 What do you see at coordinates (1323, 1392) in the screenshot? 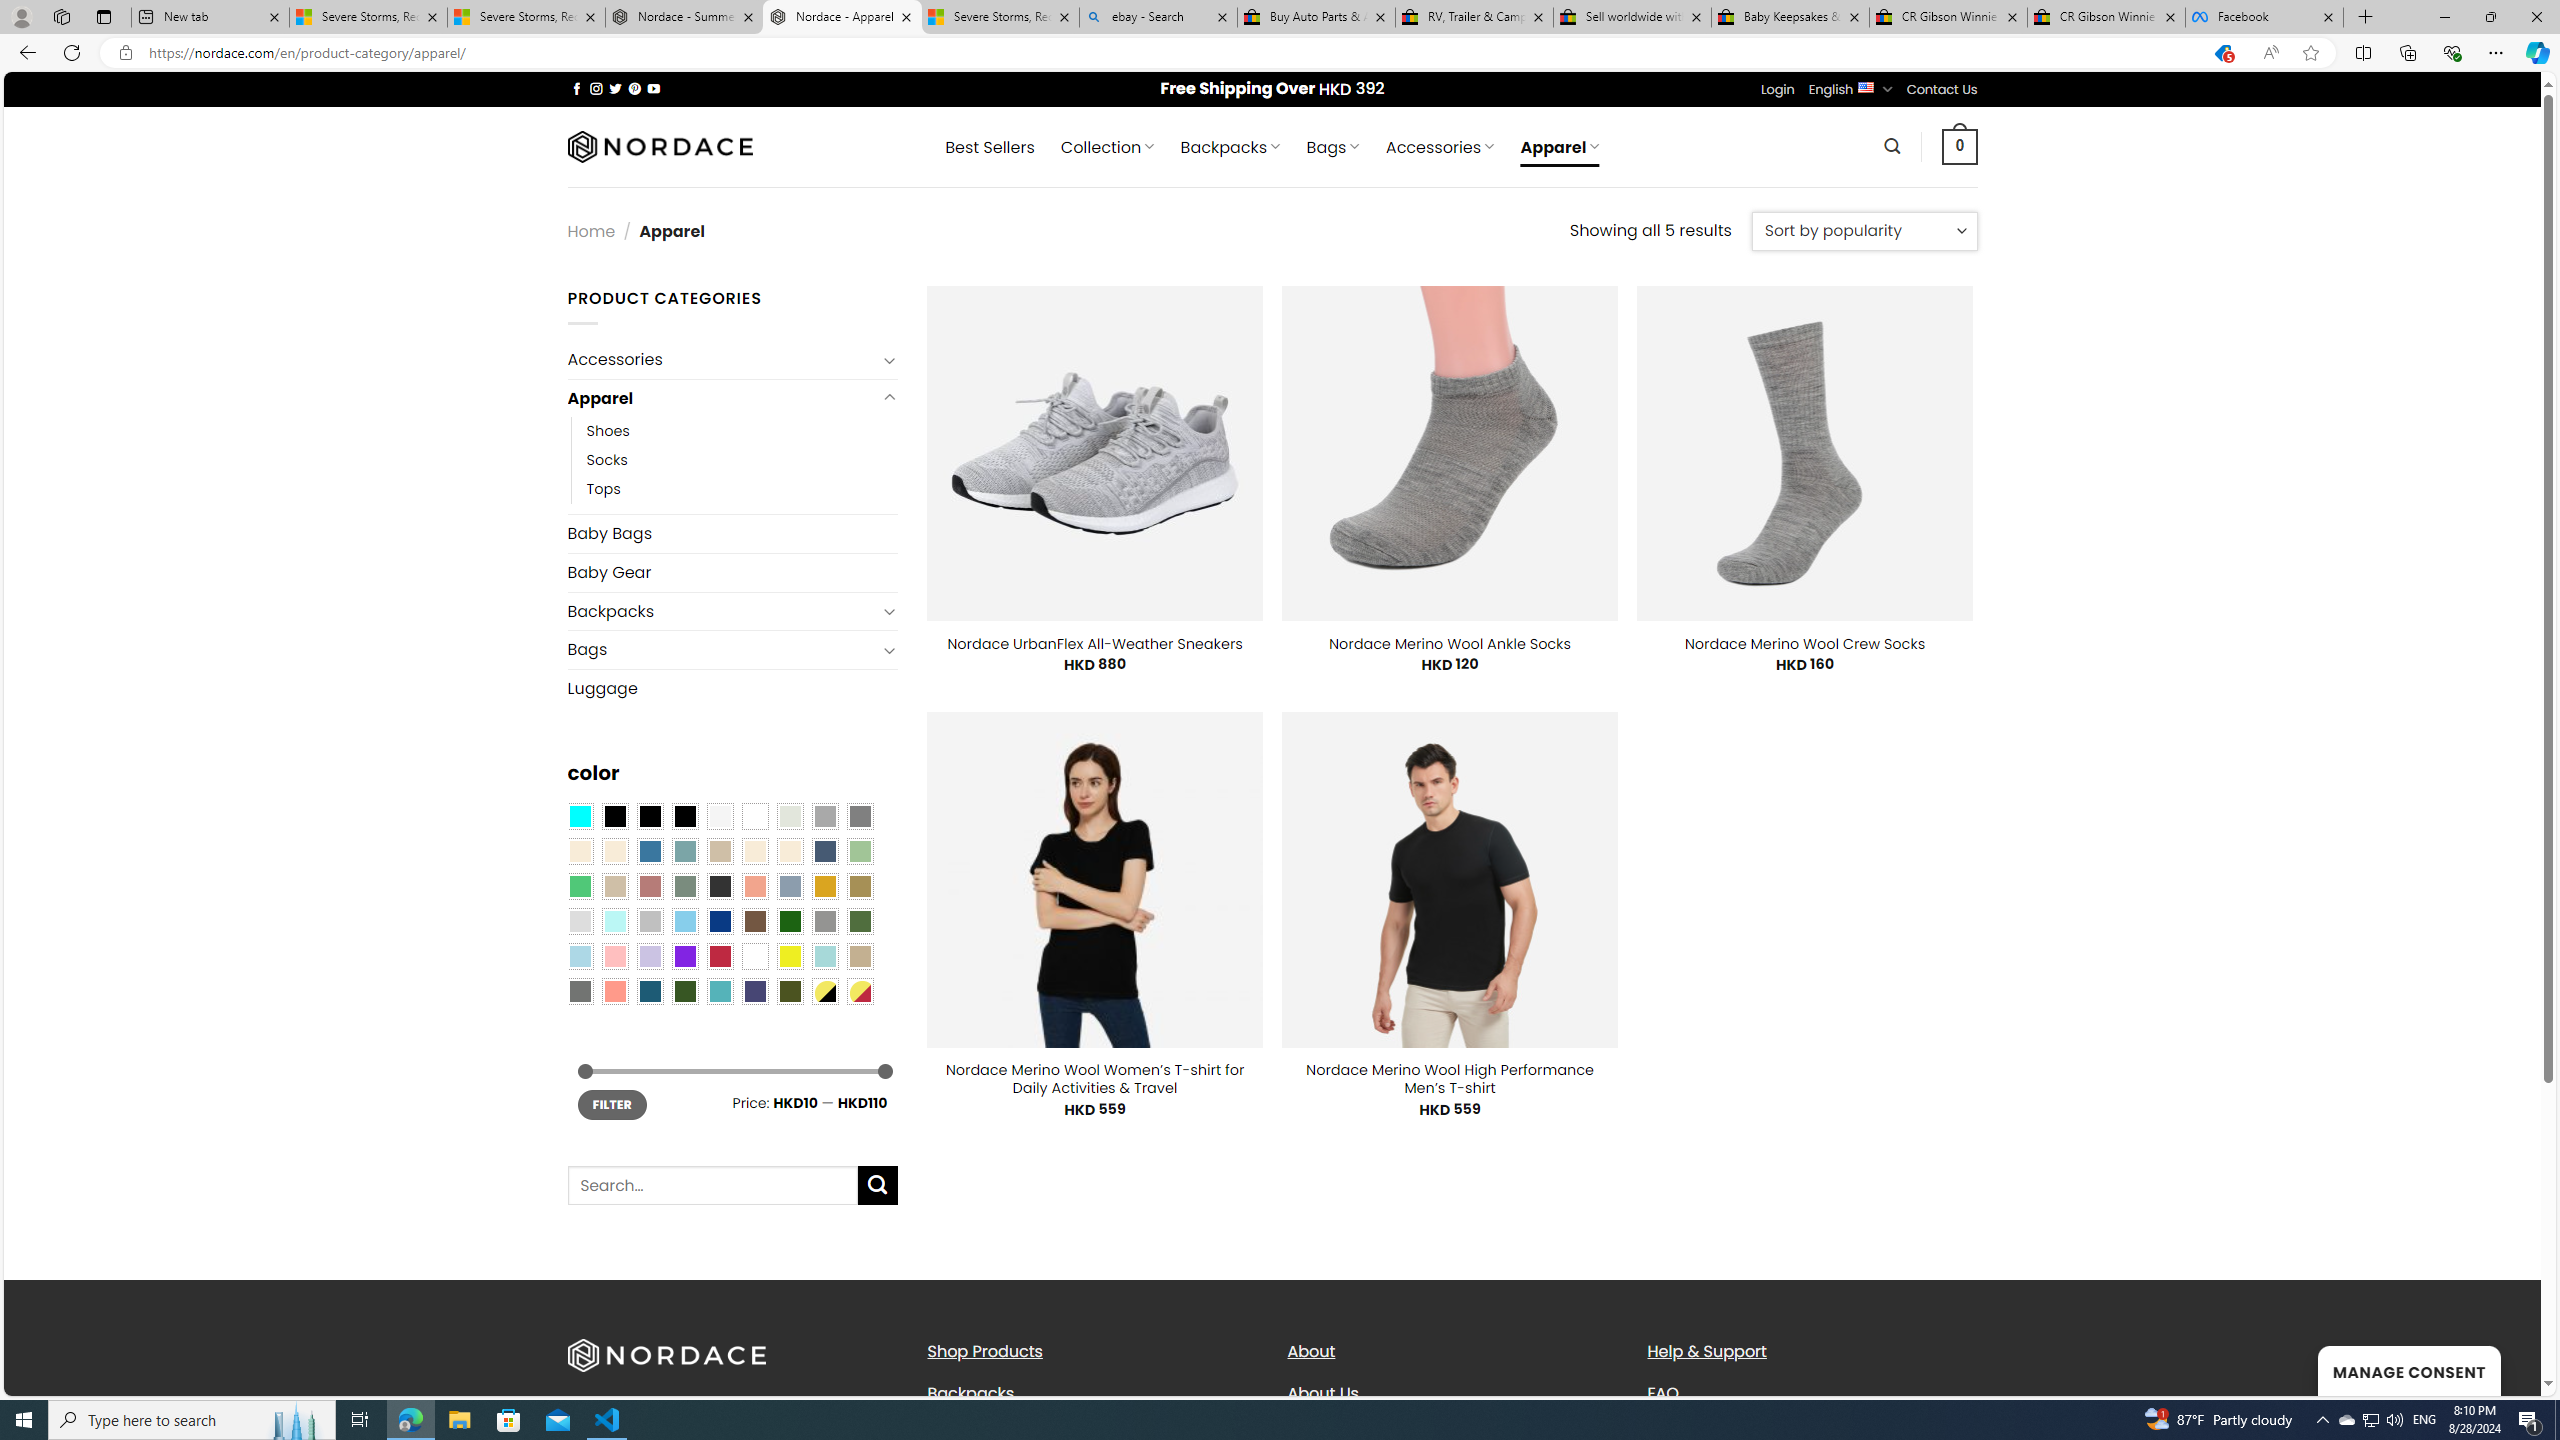
I see `About Us` at bounding box center [1323, 1392].